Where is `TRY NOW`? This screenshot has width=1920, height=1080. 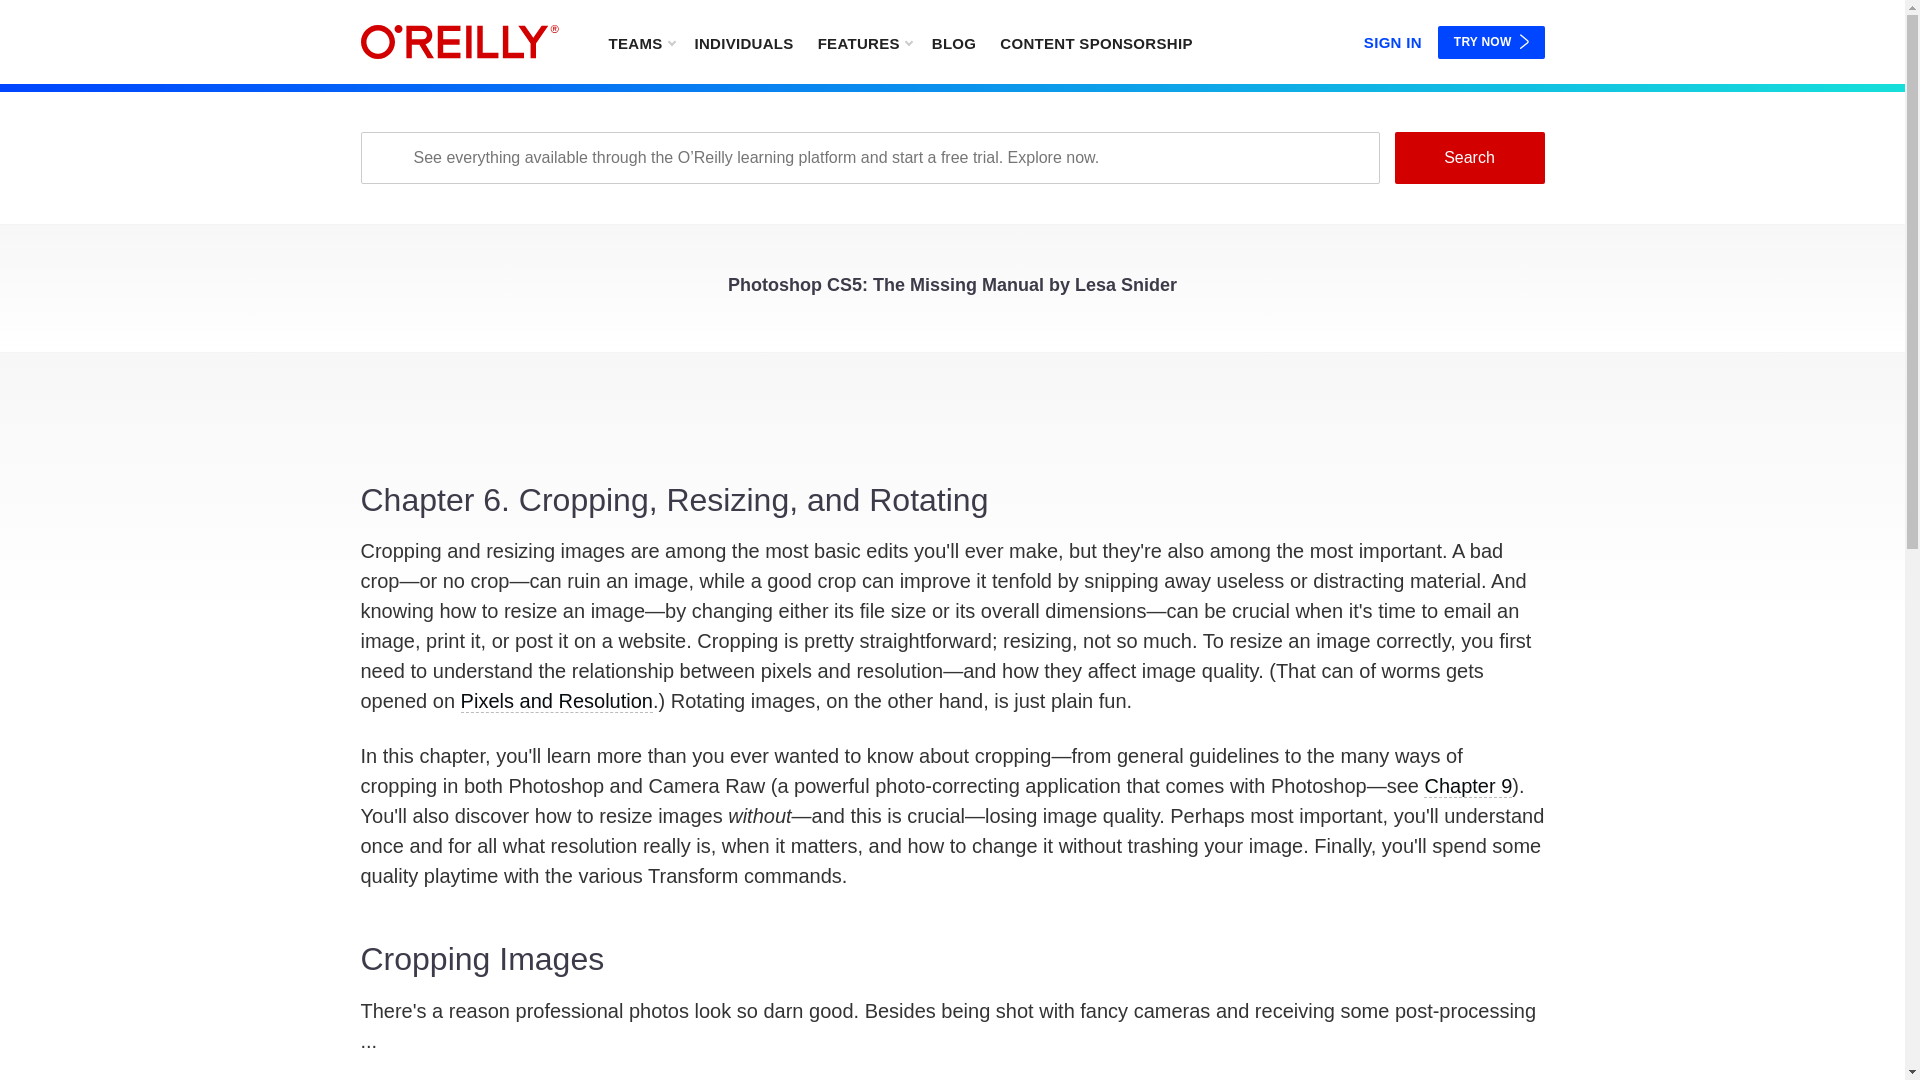
TRY NOW is located at coordinates (1492, 42).